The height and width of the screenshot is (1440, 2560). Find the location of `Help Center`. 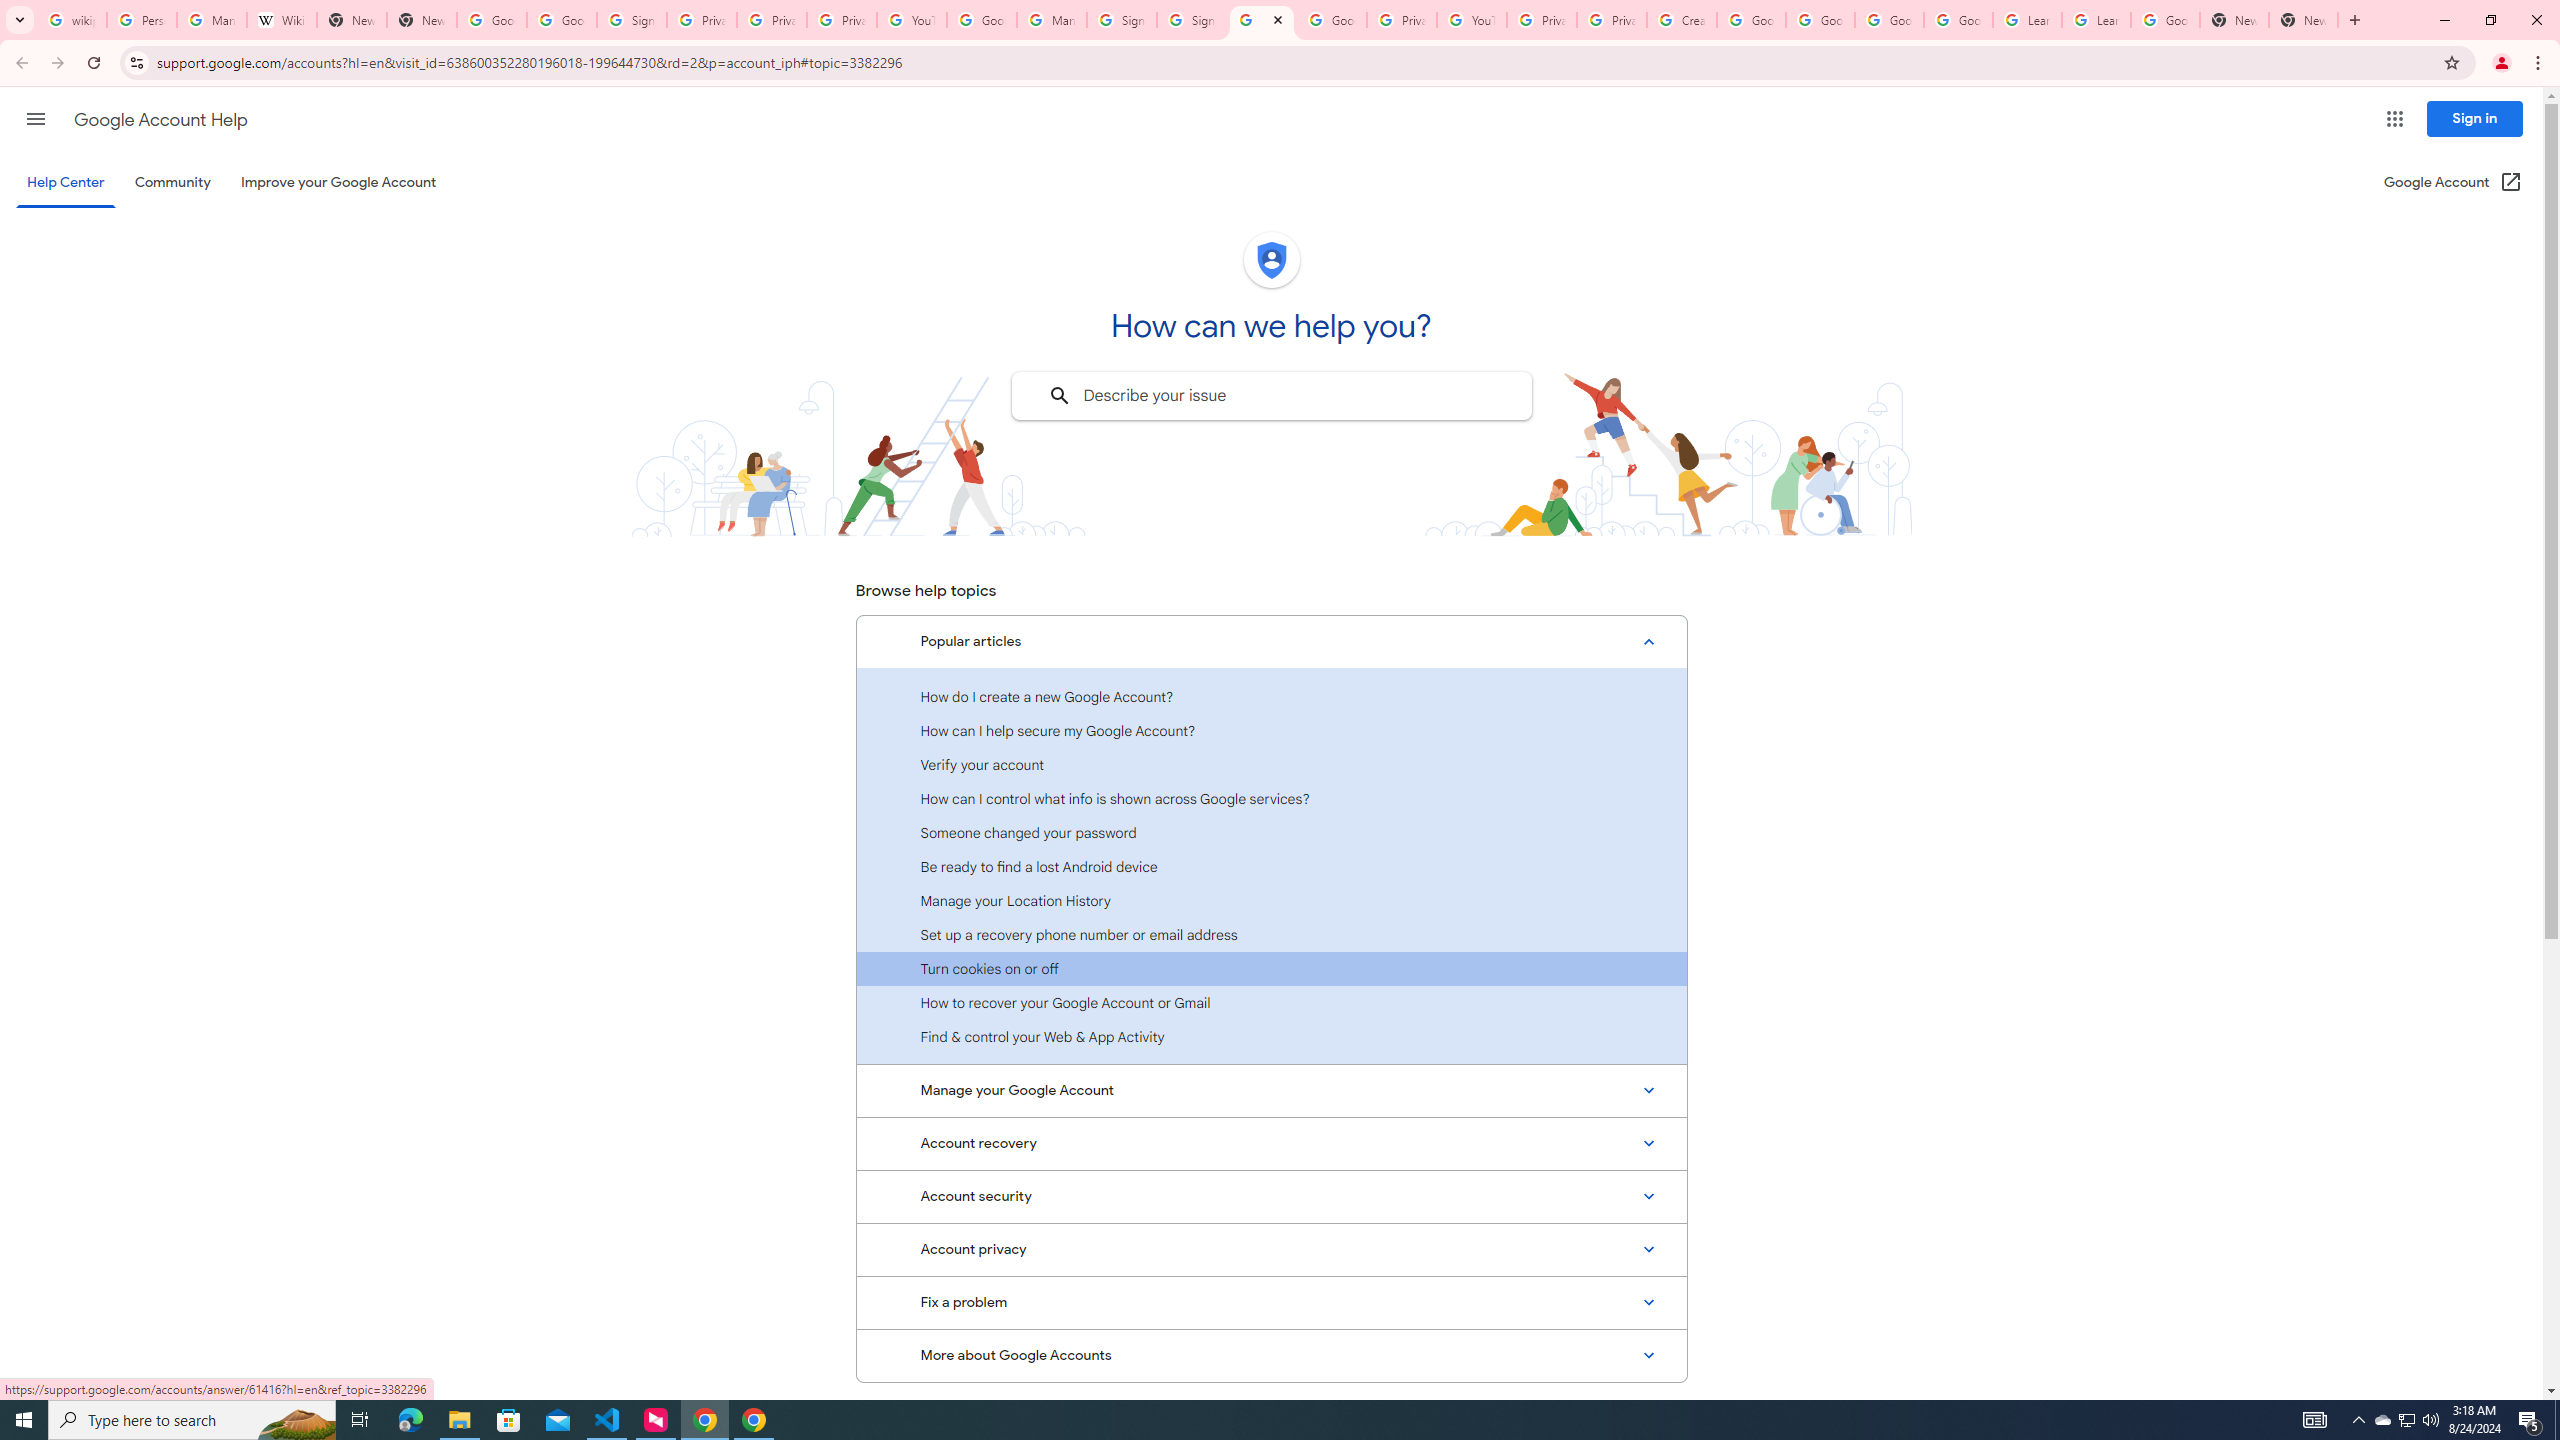

Help Center is located at coordinates (65, 182).